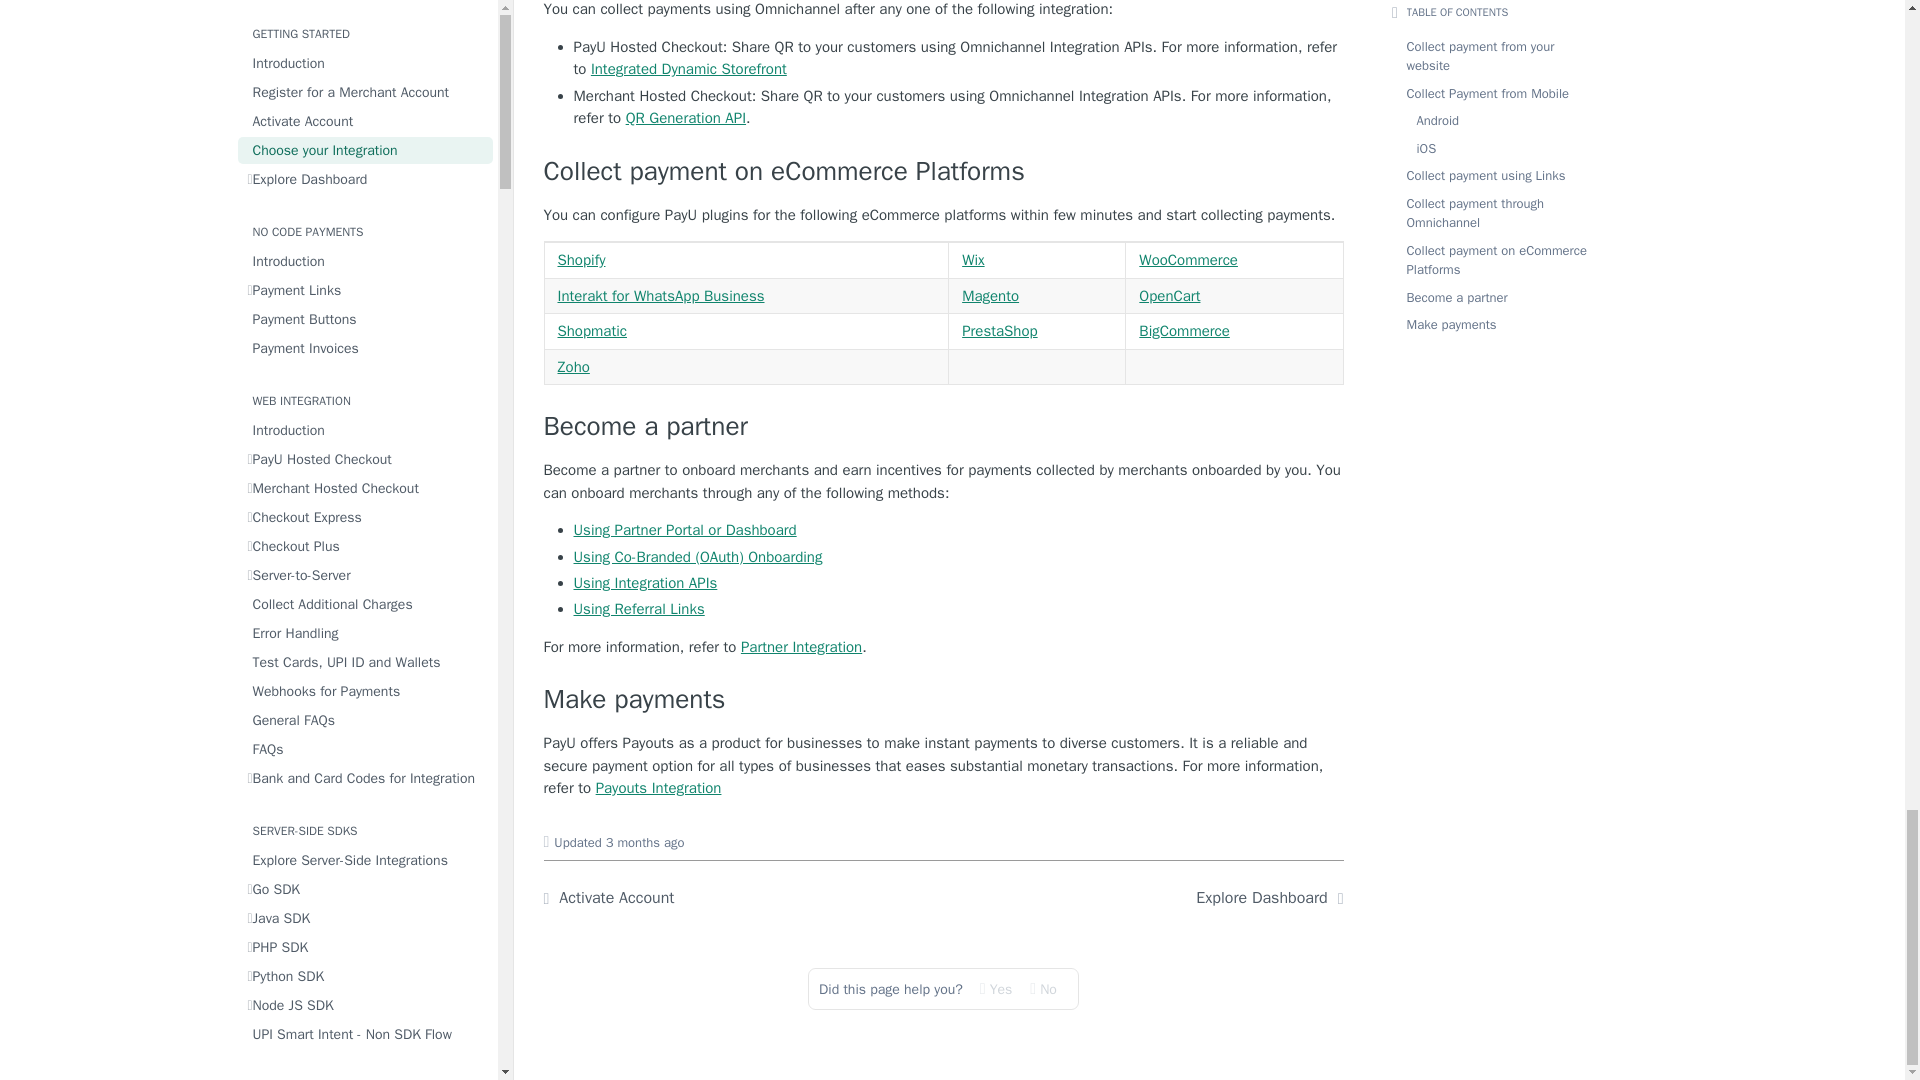  Describe the element at coordinates (944, 700) in the screenshot. I see `Make payments` at that location.